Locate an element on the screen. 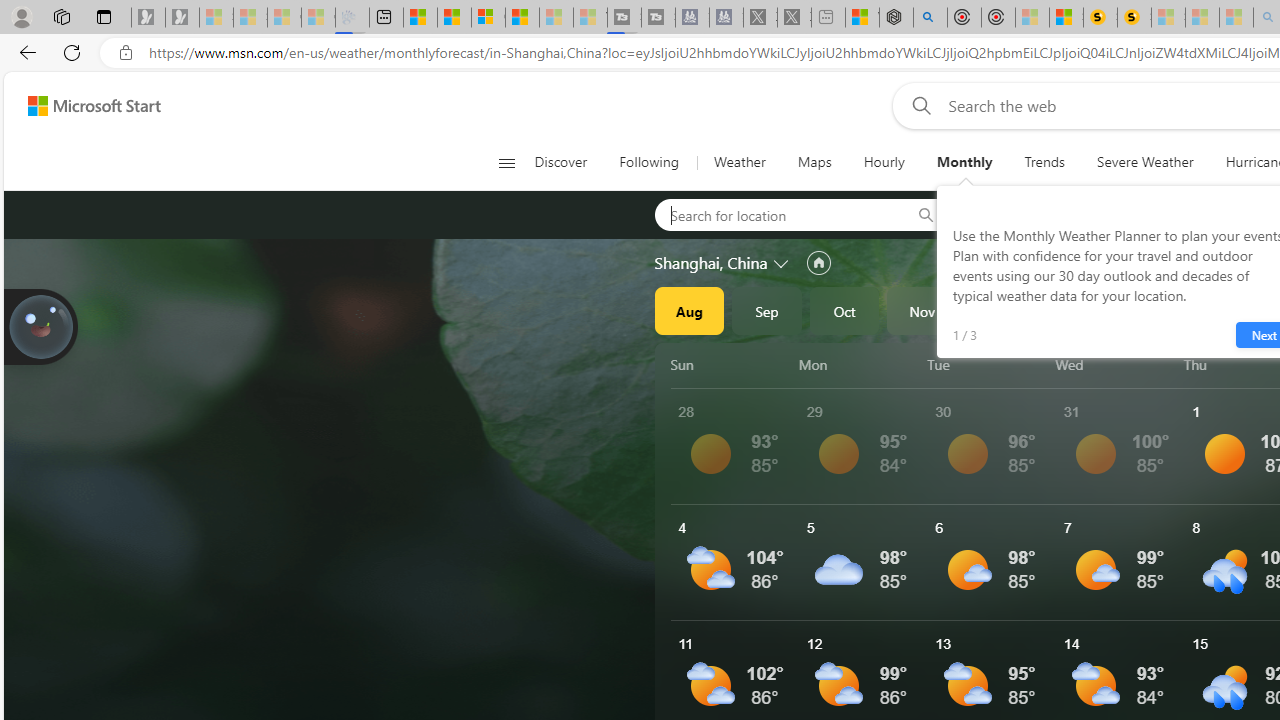 The height and width of the screenshot is (720, 1280). Join us in planting real trees to help our planet! is located at coordinates (40, 327).